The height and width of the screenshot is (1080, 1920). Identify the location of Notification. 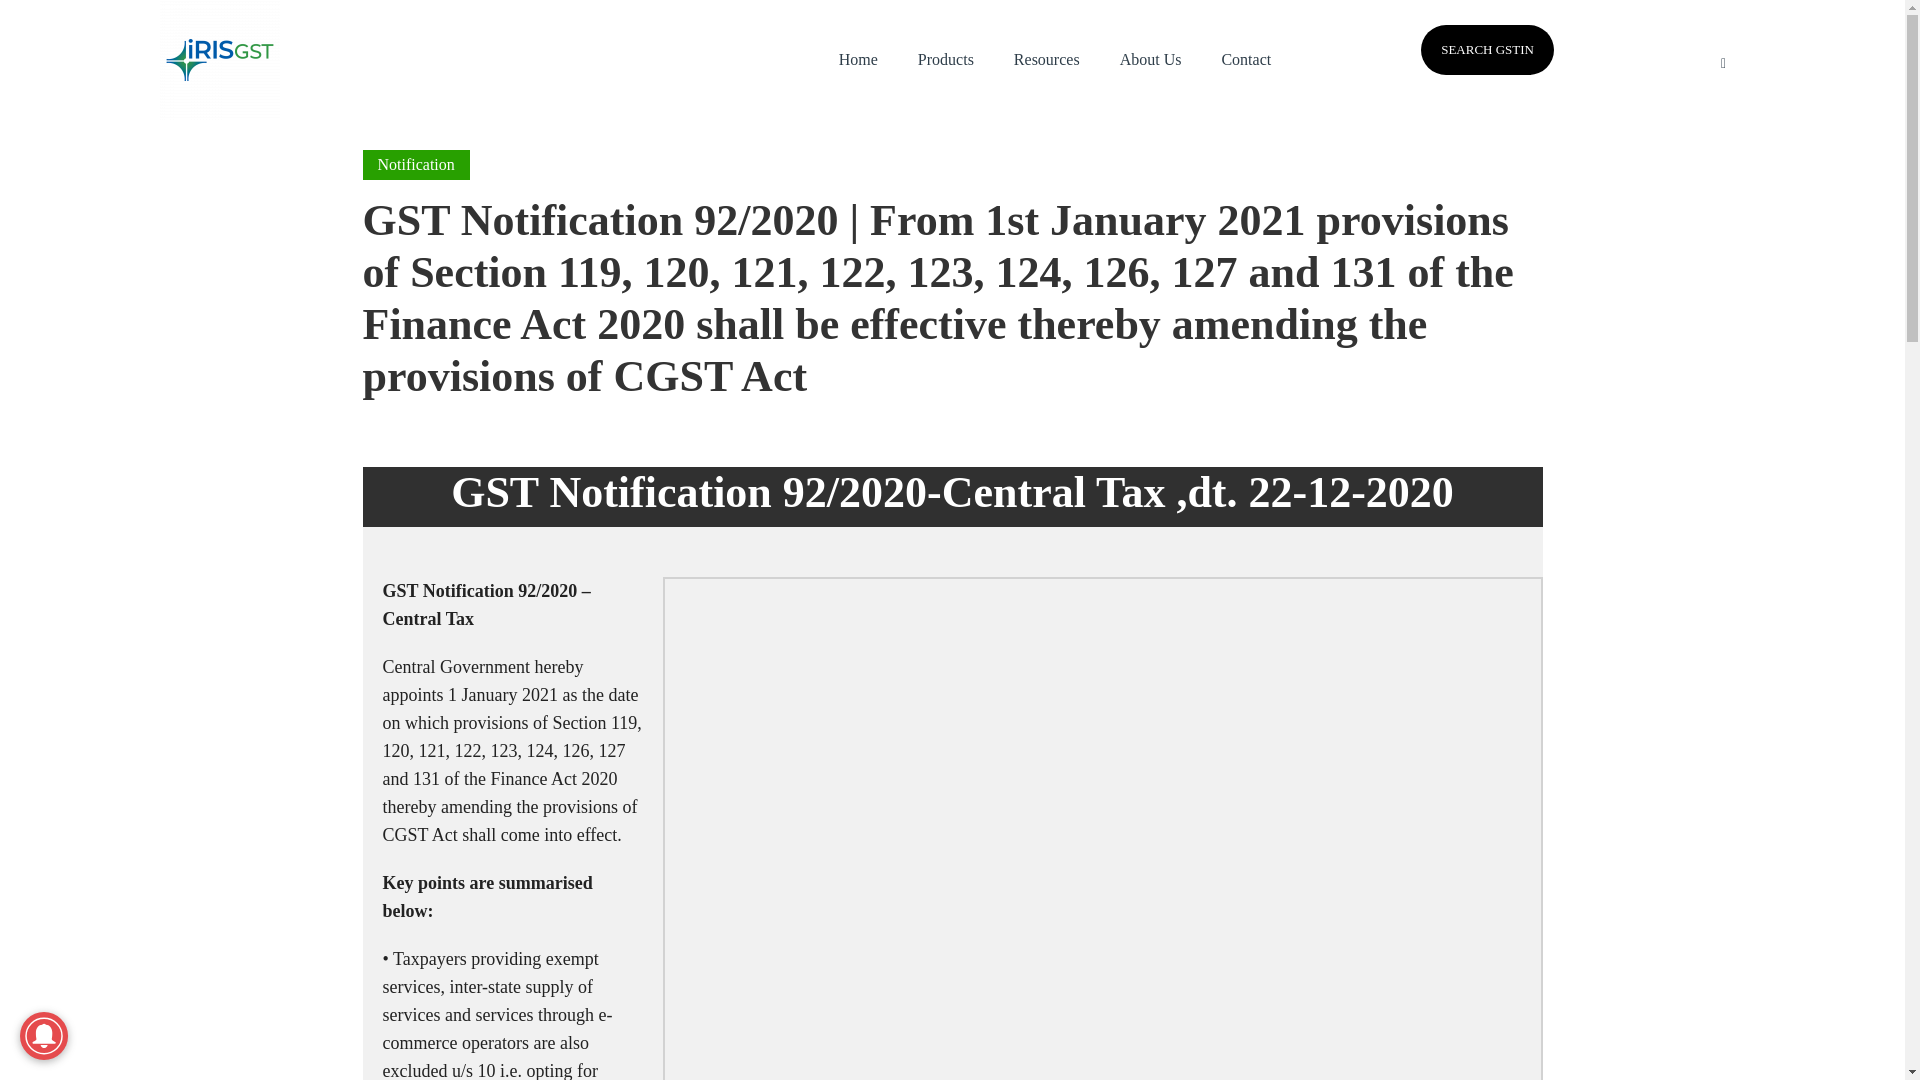
(415, 165).